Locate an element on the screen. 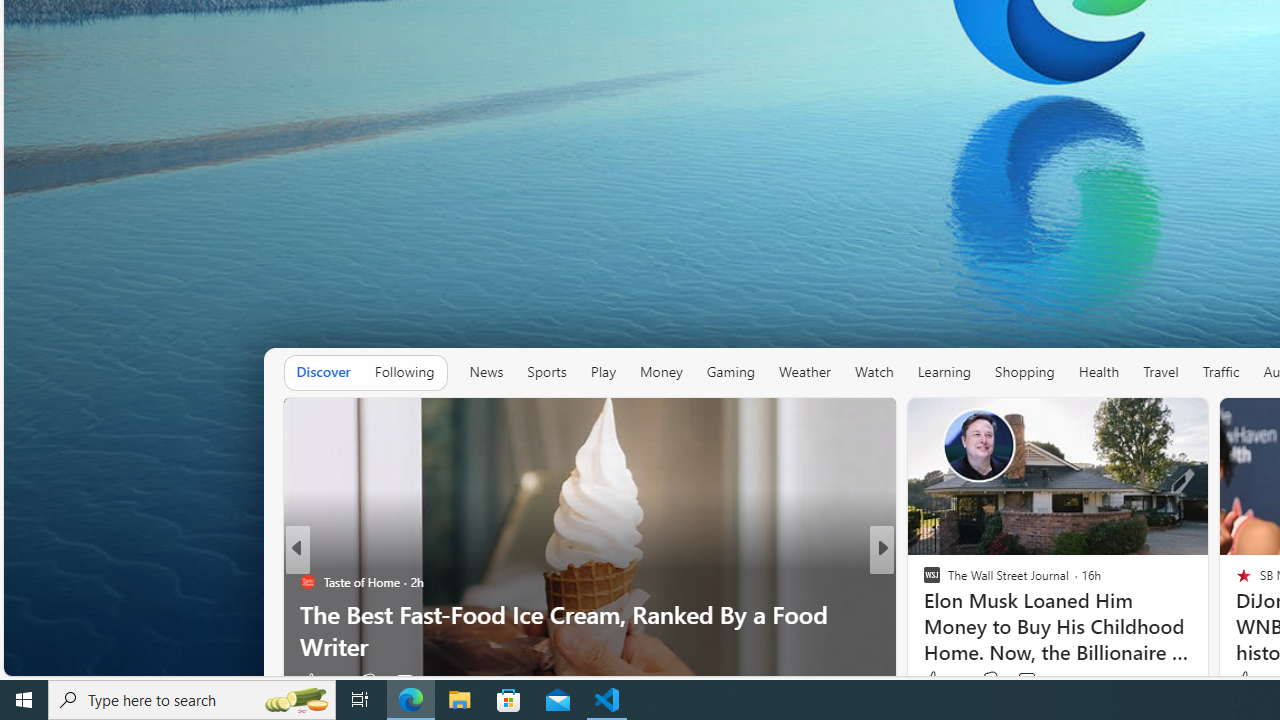  View comments 13 Comment is located at coordinates (1020, 681).